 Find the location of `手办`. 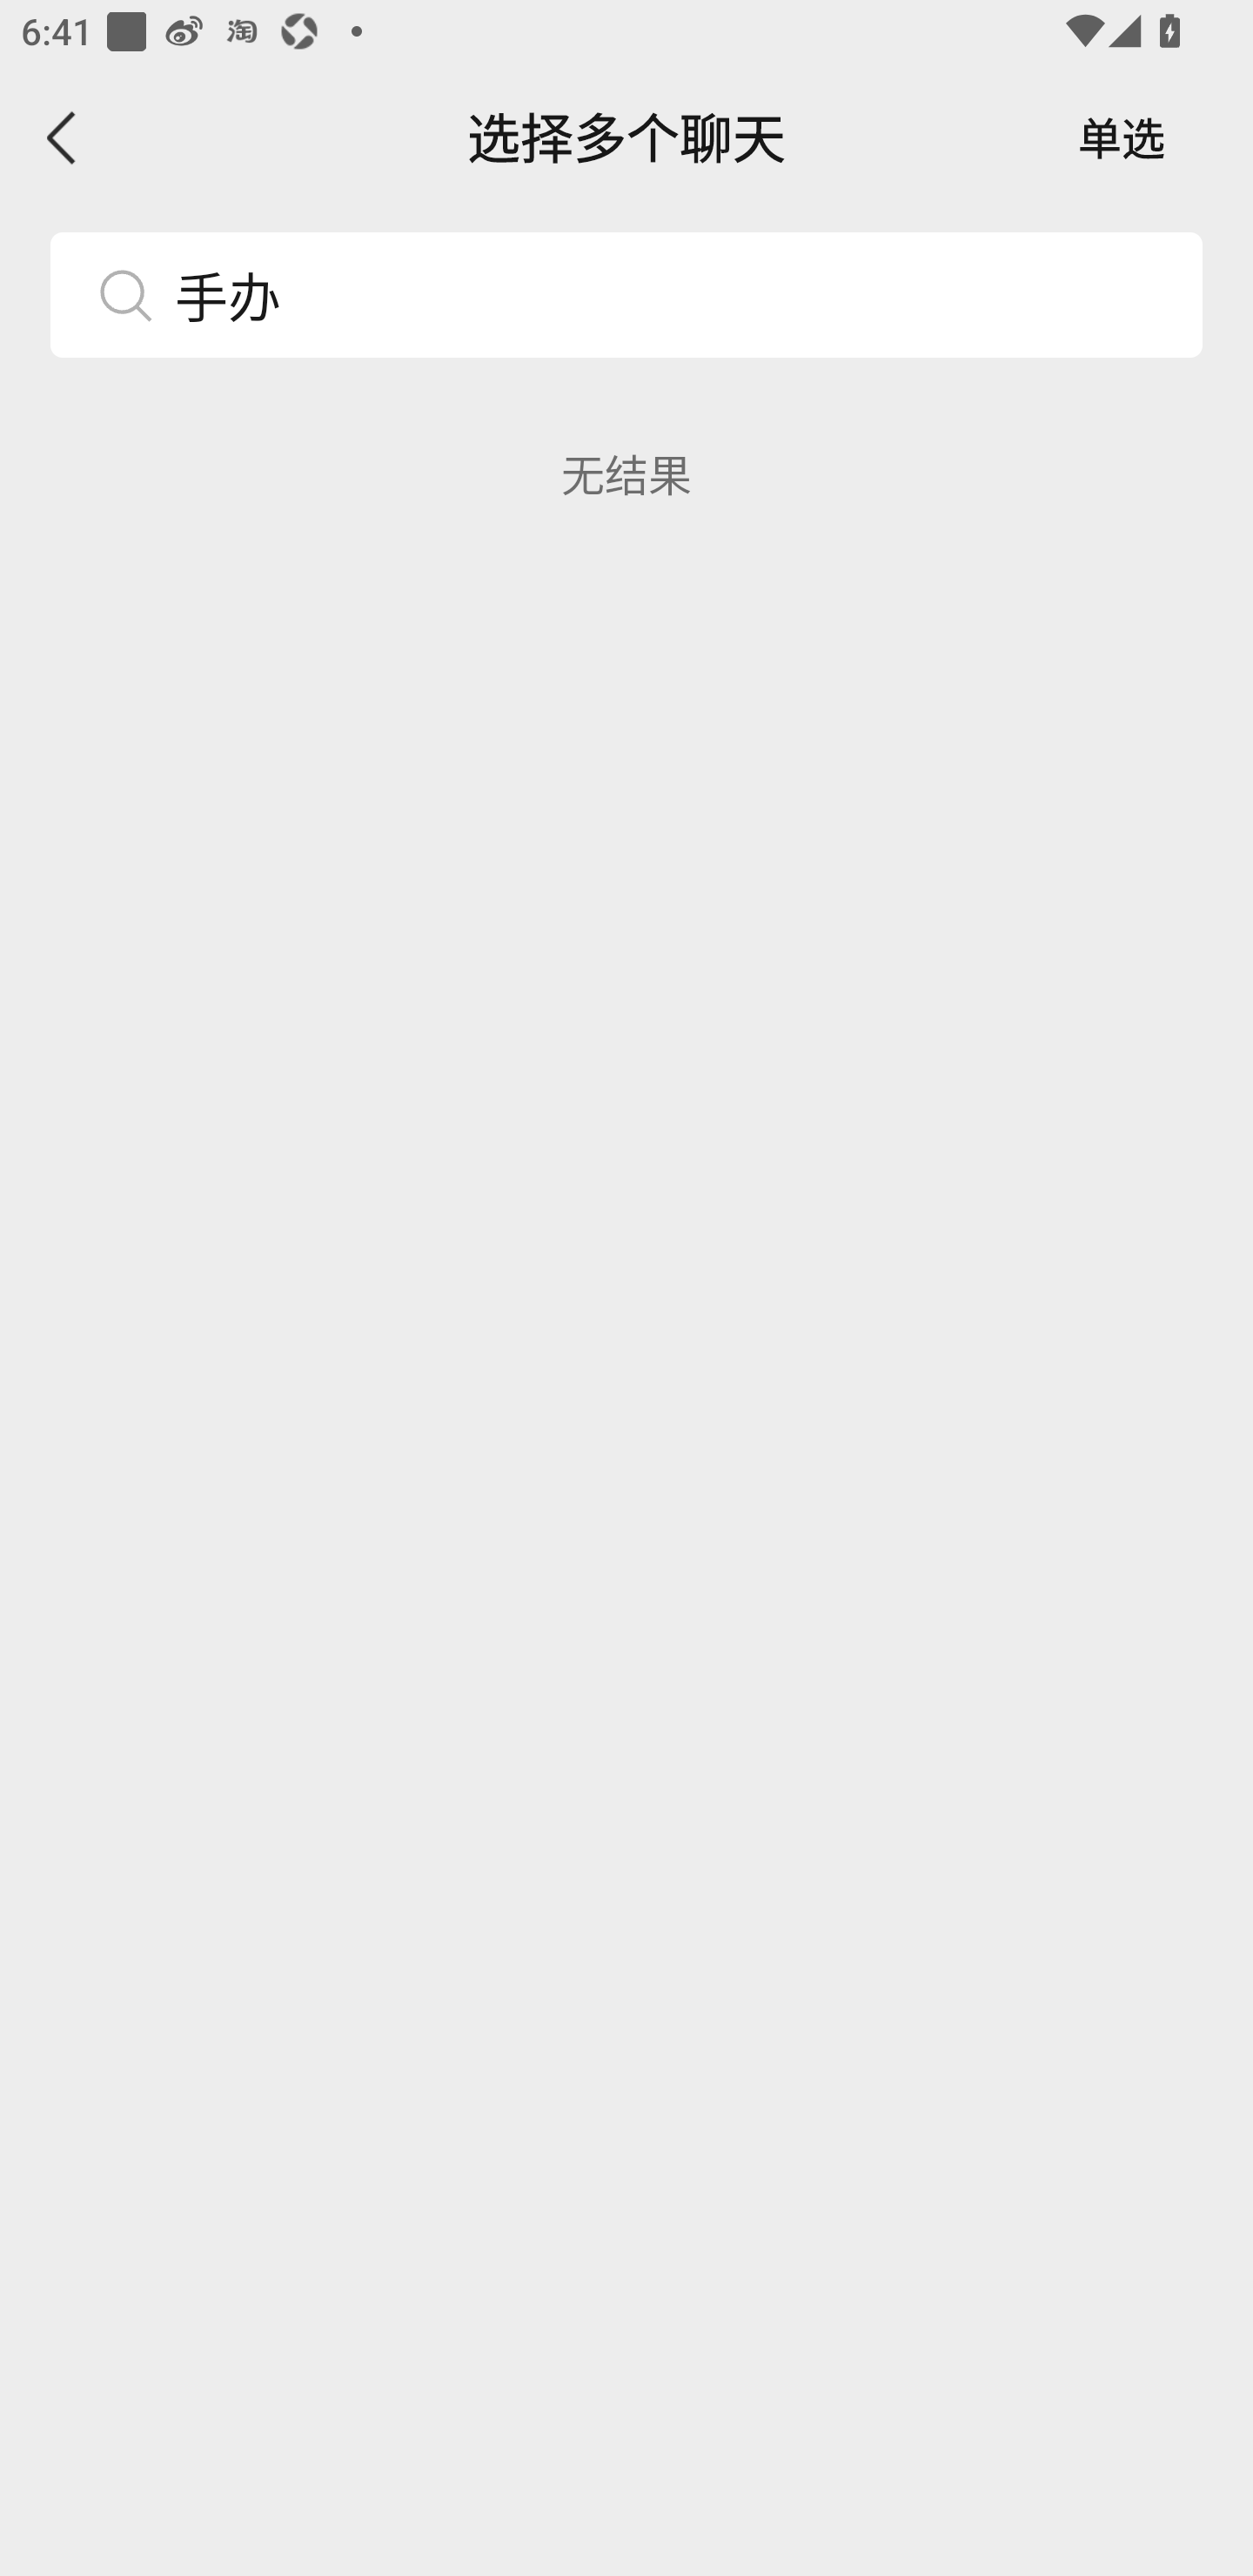

手办 is located at coordinates (676, 294).